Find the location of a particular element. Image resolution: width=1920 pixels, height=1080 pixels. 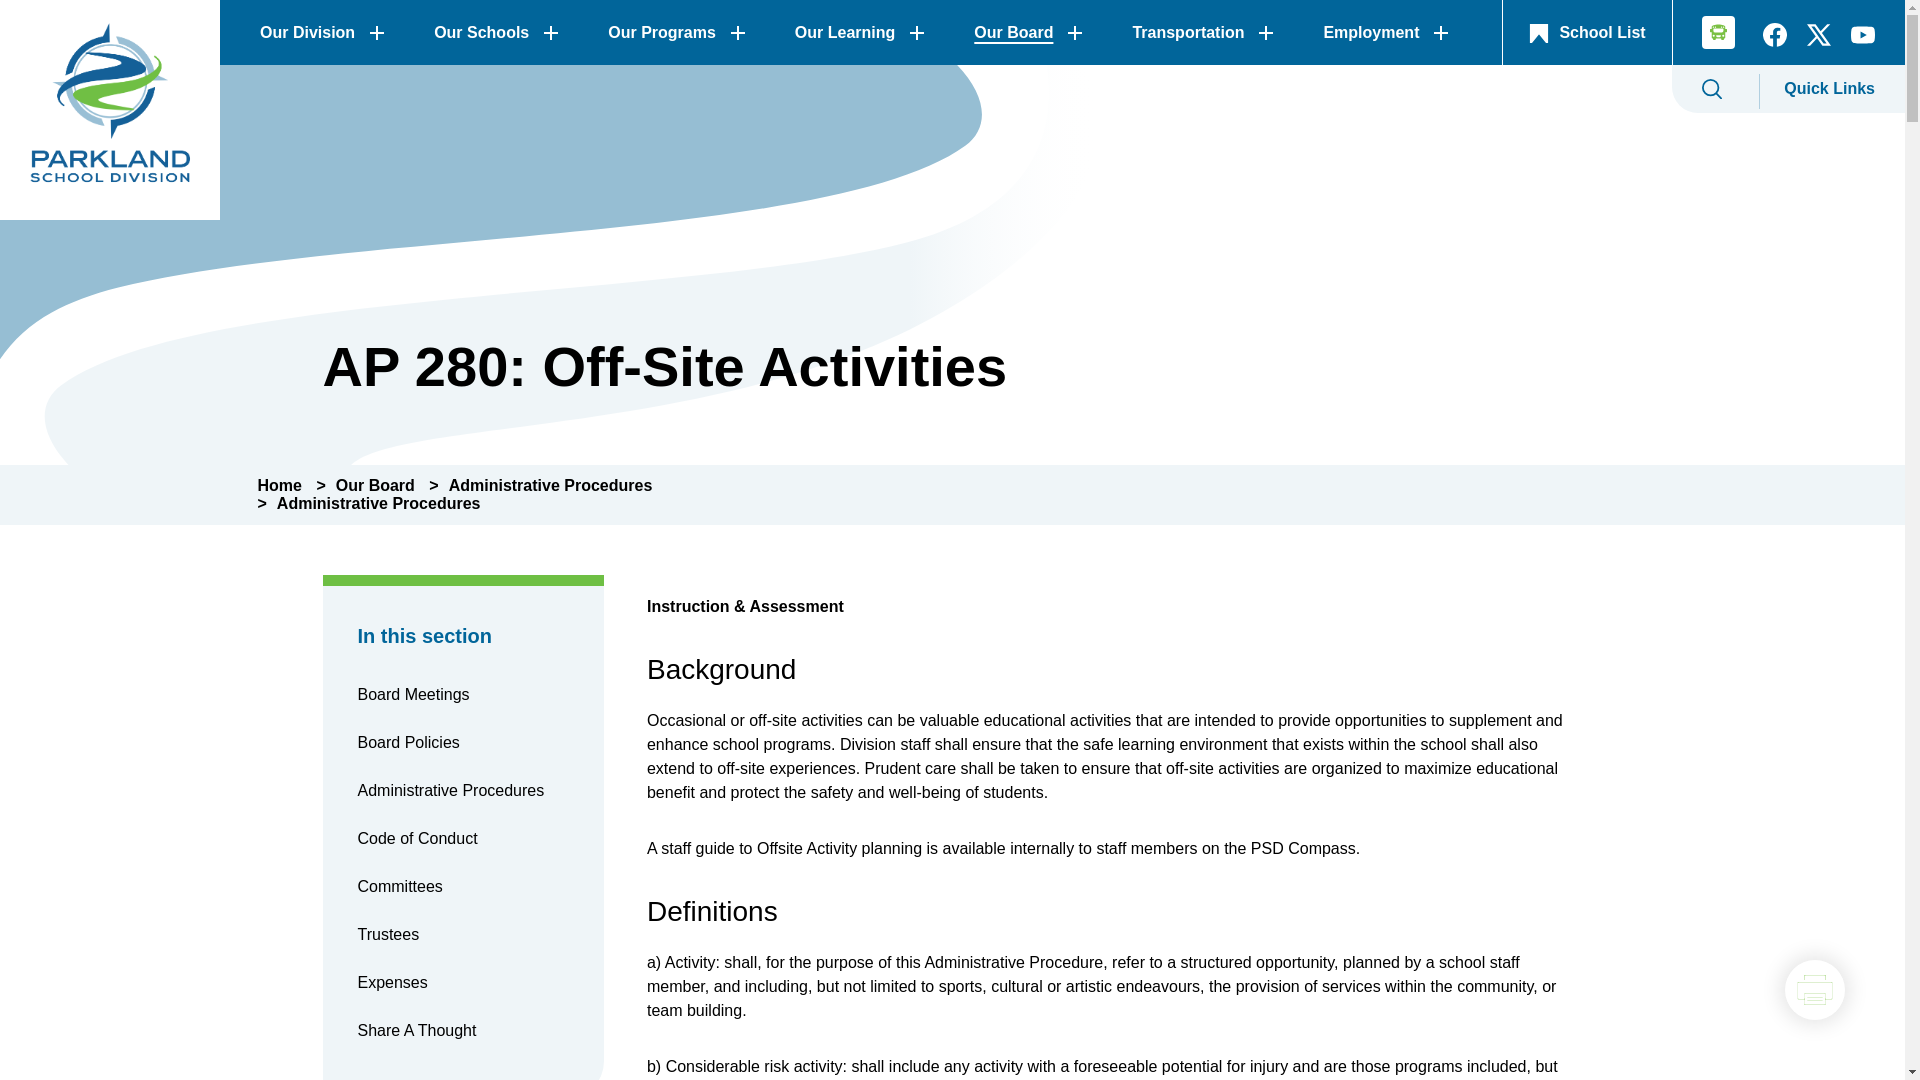

Facebook is located at coordinates (1774, 40).